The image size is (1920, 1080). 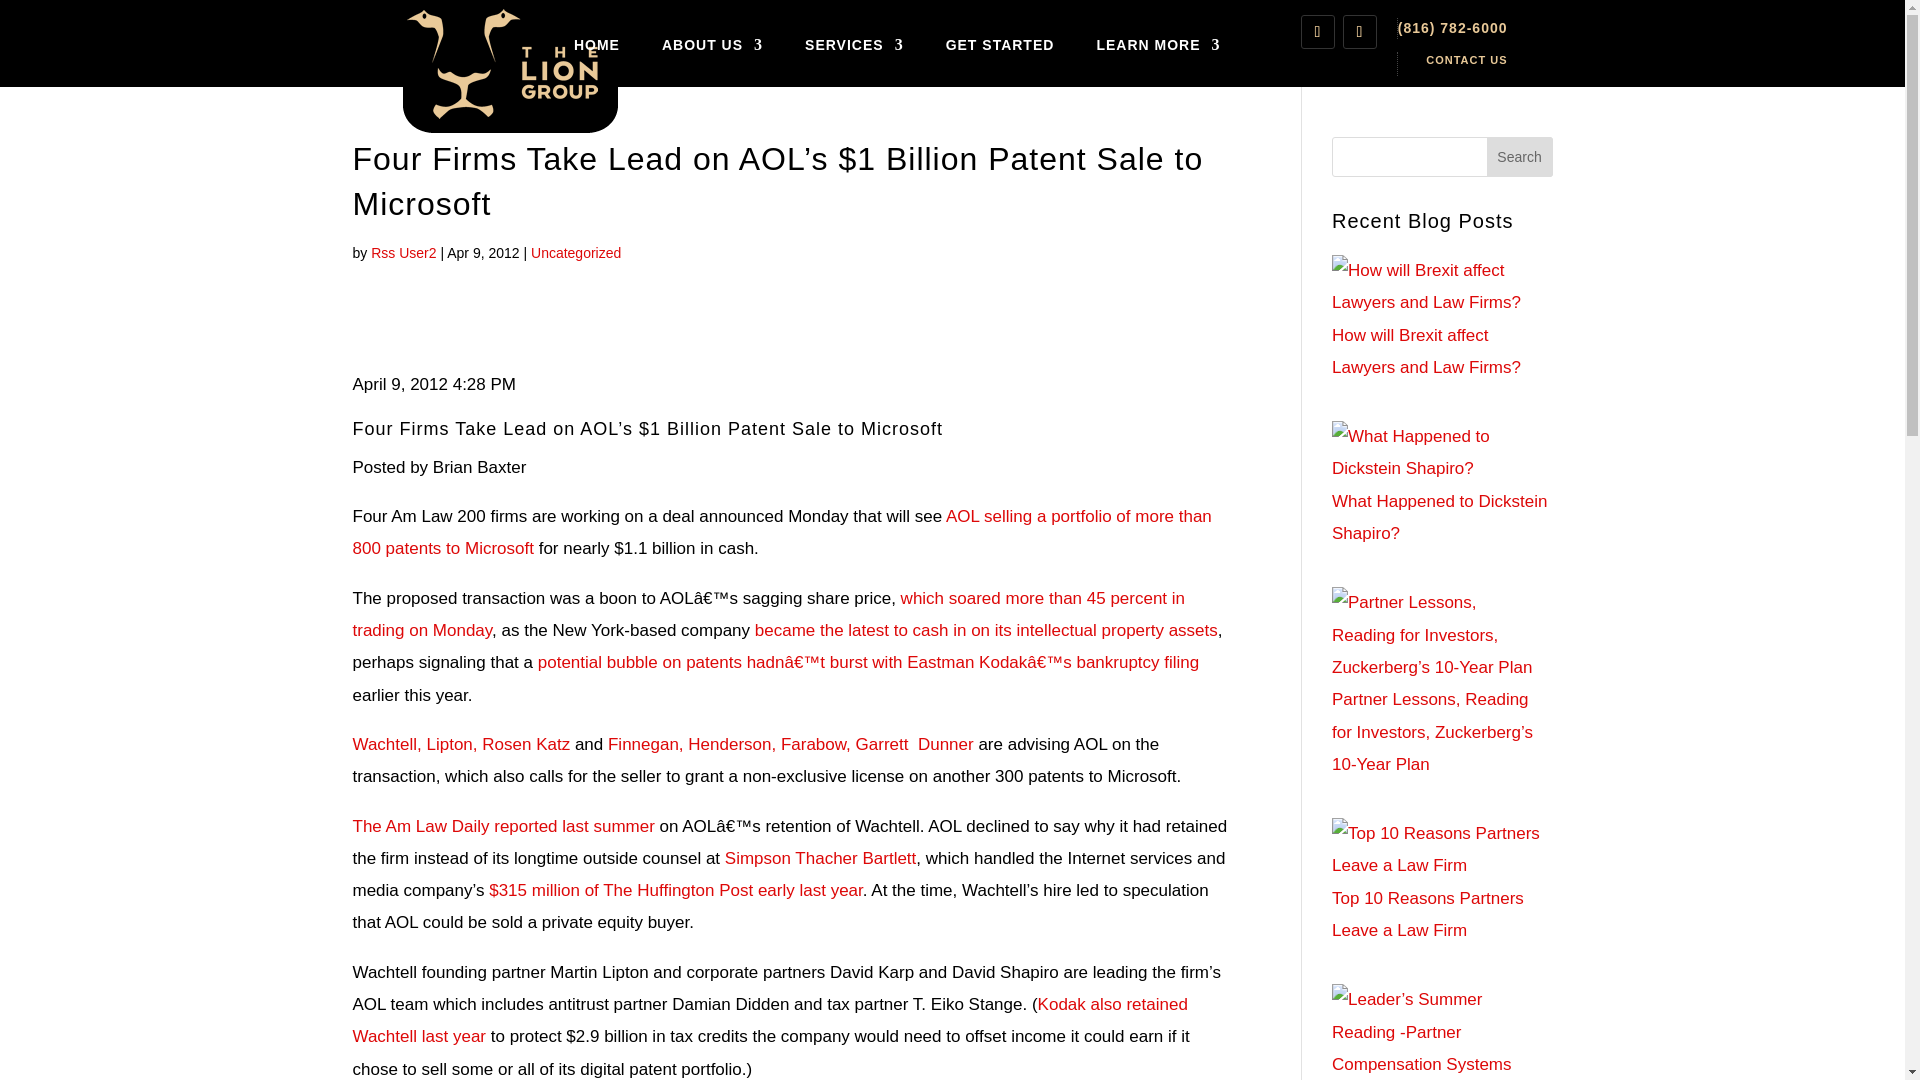 What do you see at coordinates (768, 1020) in the screenshot?
I see `Kodak also retained Wachtell last year` at bounding box center [768, 1020].